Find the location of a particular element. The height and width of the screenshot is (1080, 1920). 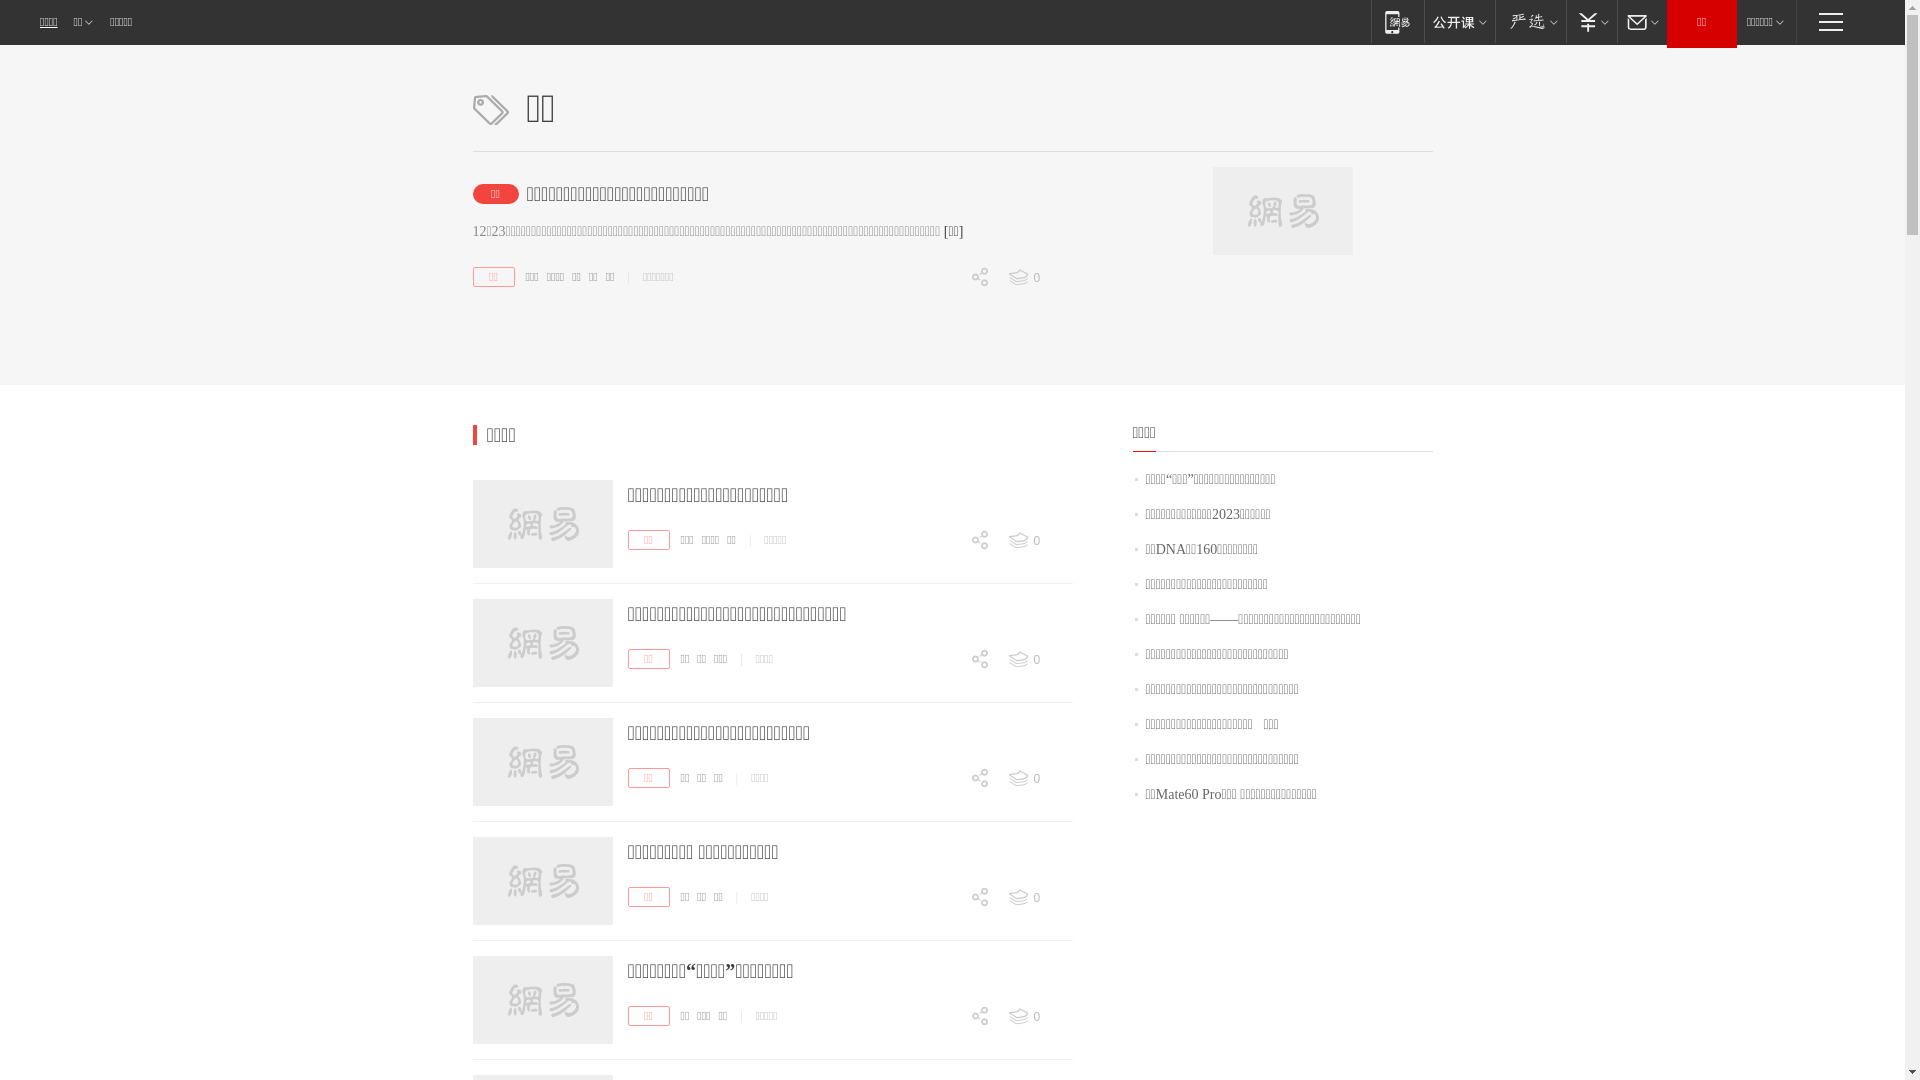

0 is located at coordinates (940, 814).